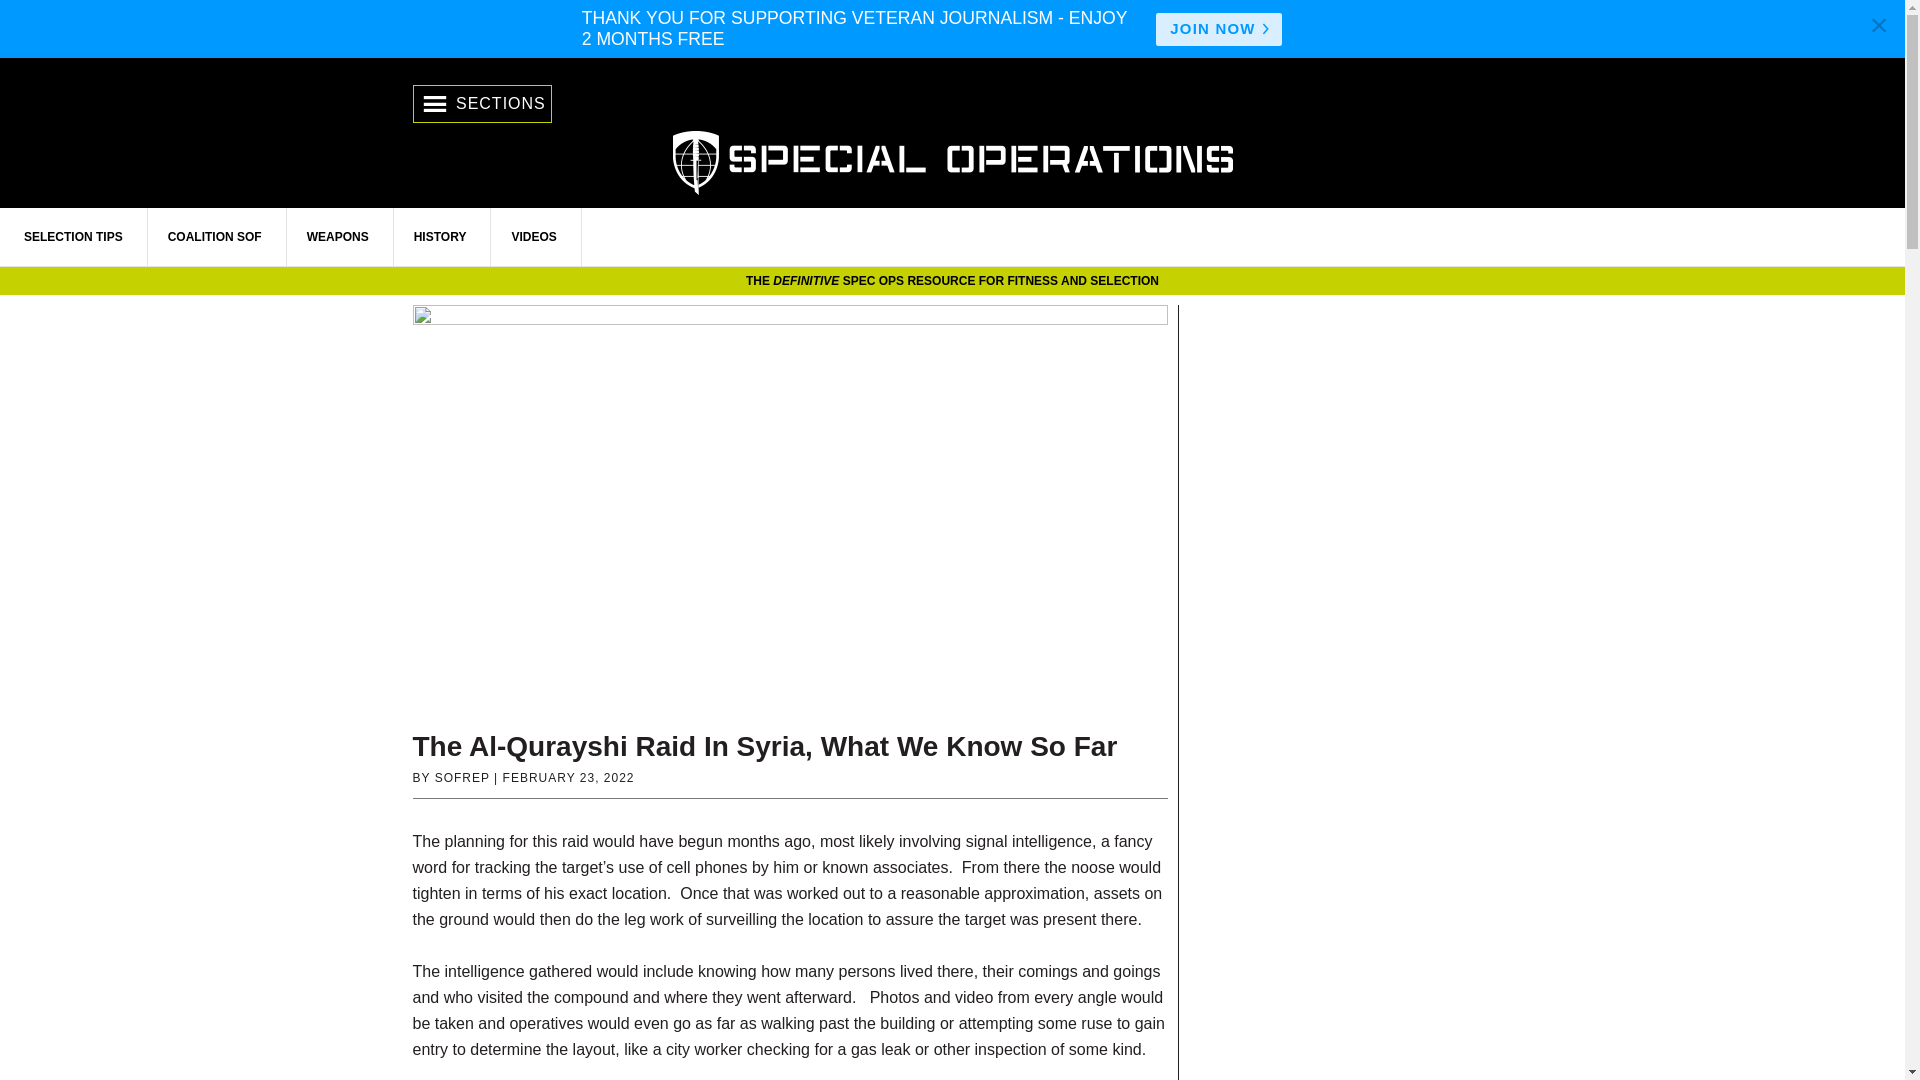  I want to click on SELECTION TIPS, so click(74, 236).